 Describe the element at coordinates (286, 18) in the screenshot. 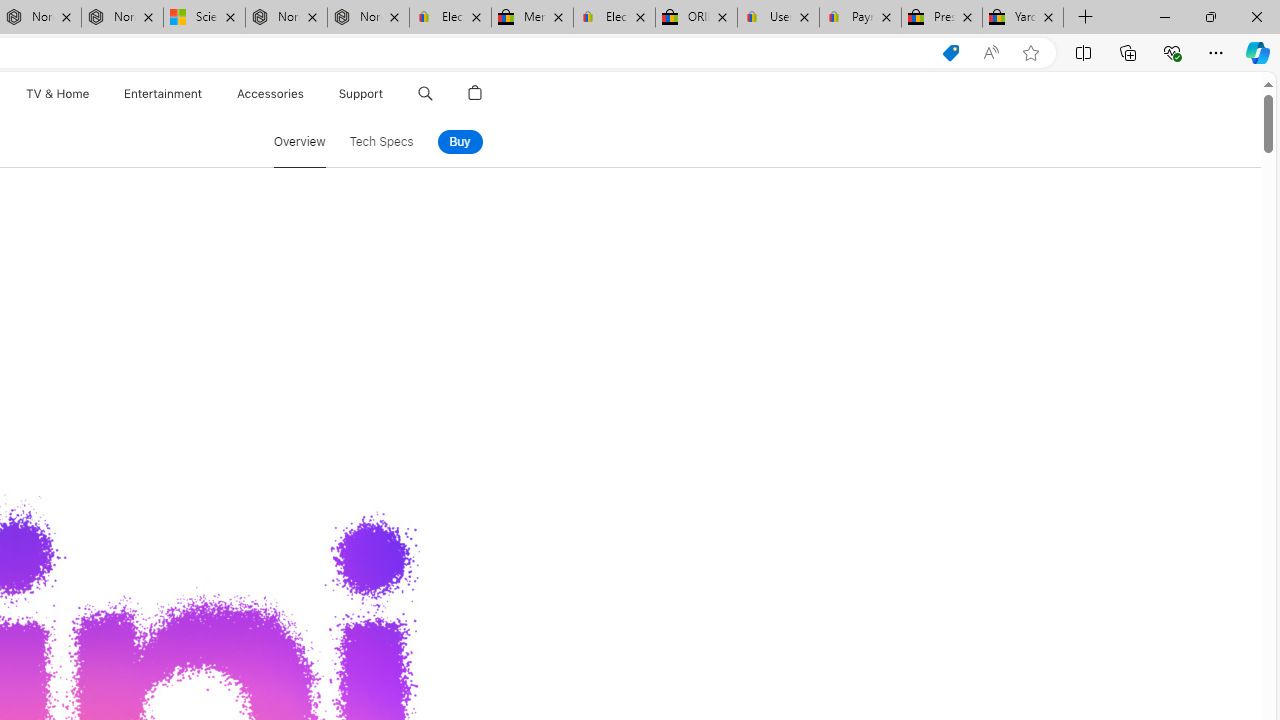

I see `Nordace - Summer Adventures 2024` at that location.